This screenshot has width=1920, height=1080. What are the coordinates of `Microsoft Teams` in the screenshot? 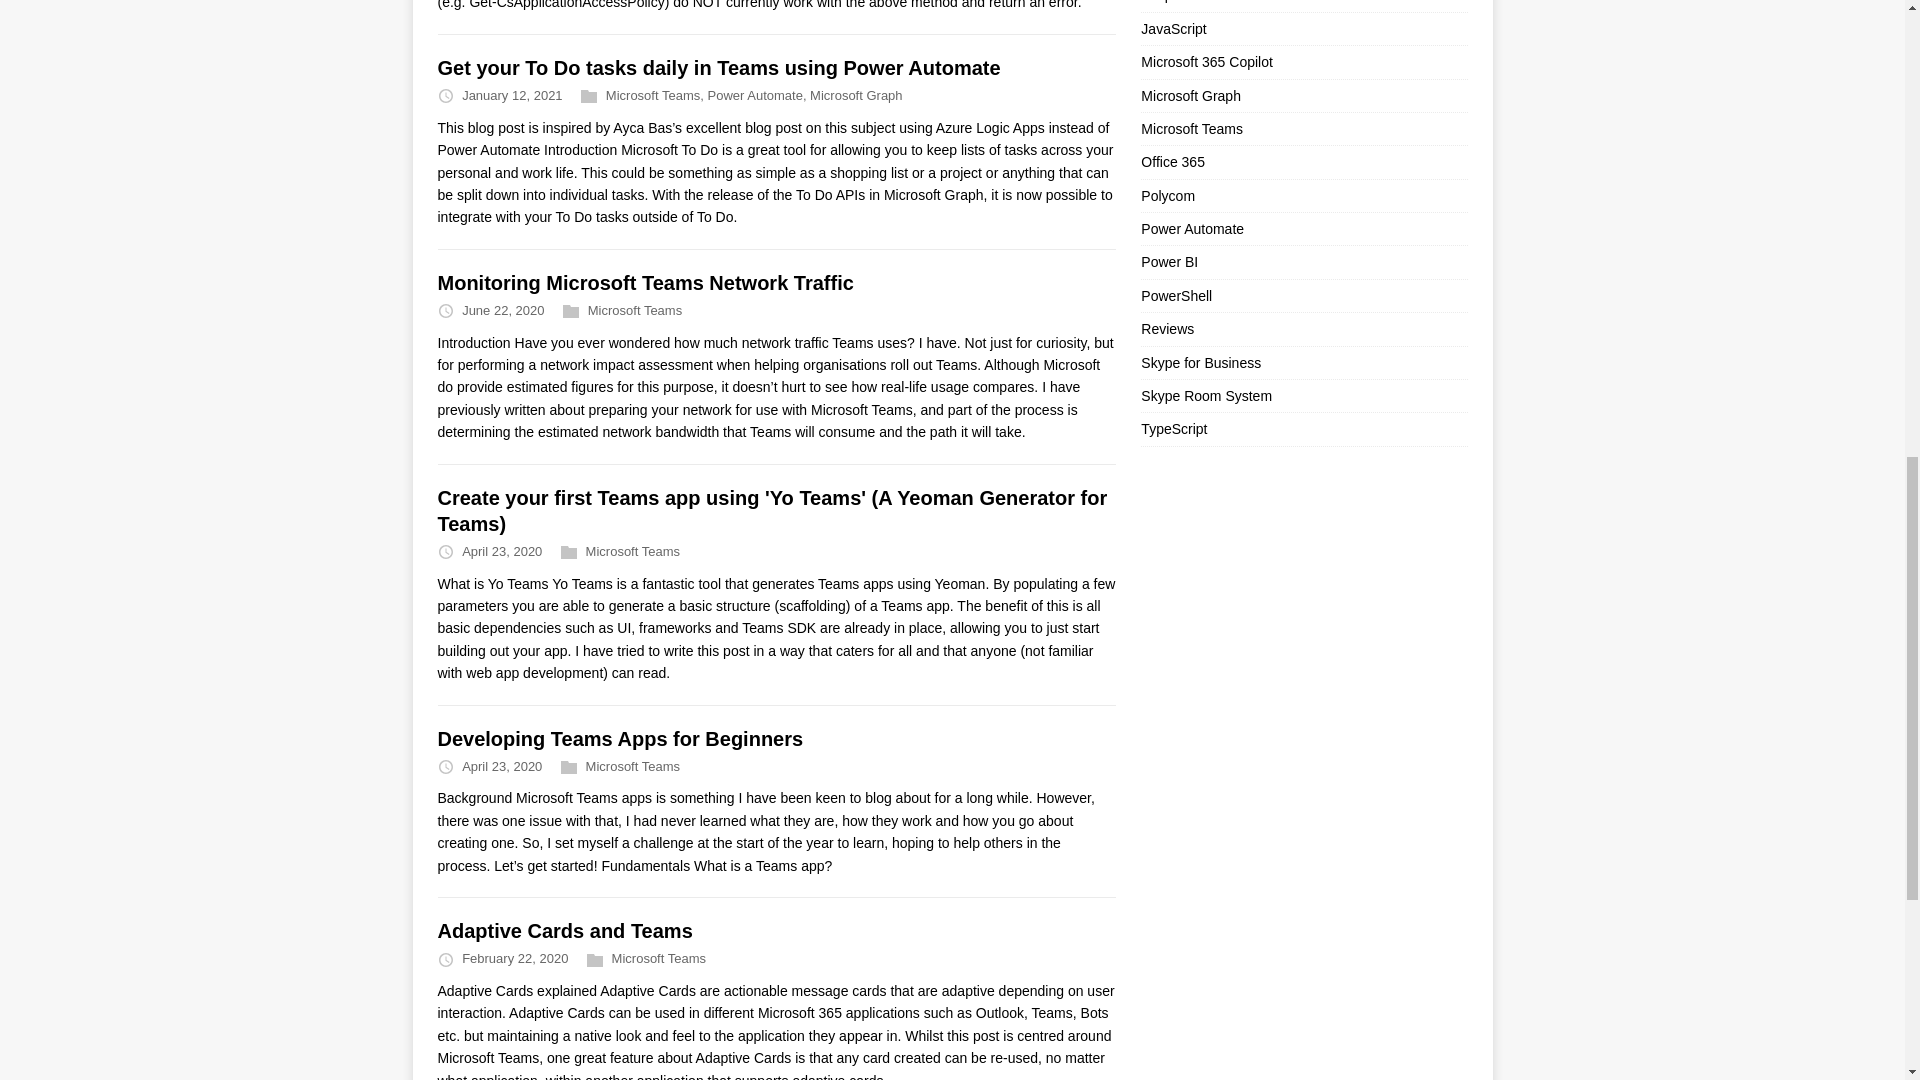 It's located at (634, 310).